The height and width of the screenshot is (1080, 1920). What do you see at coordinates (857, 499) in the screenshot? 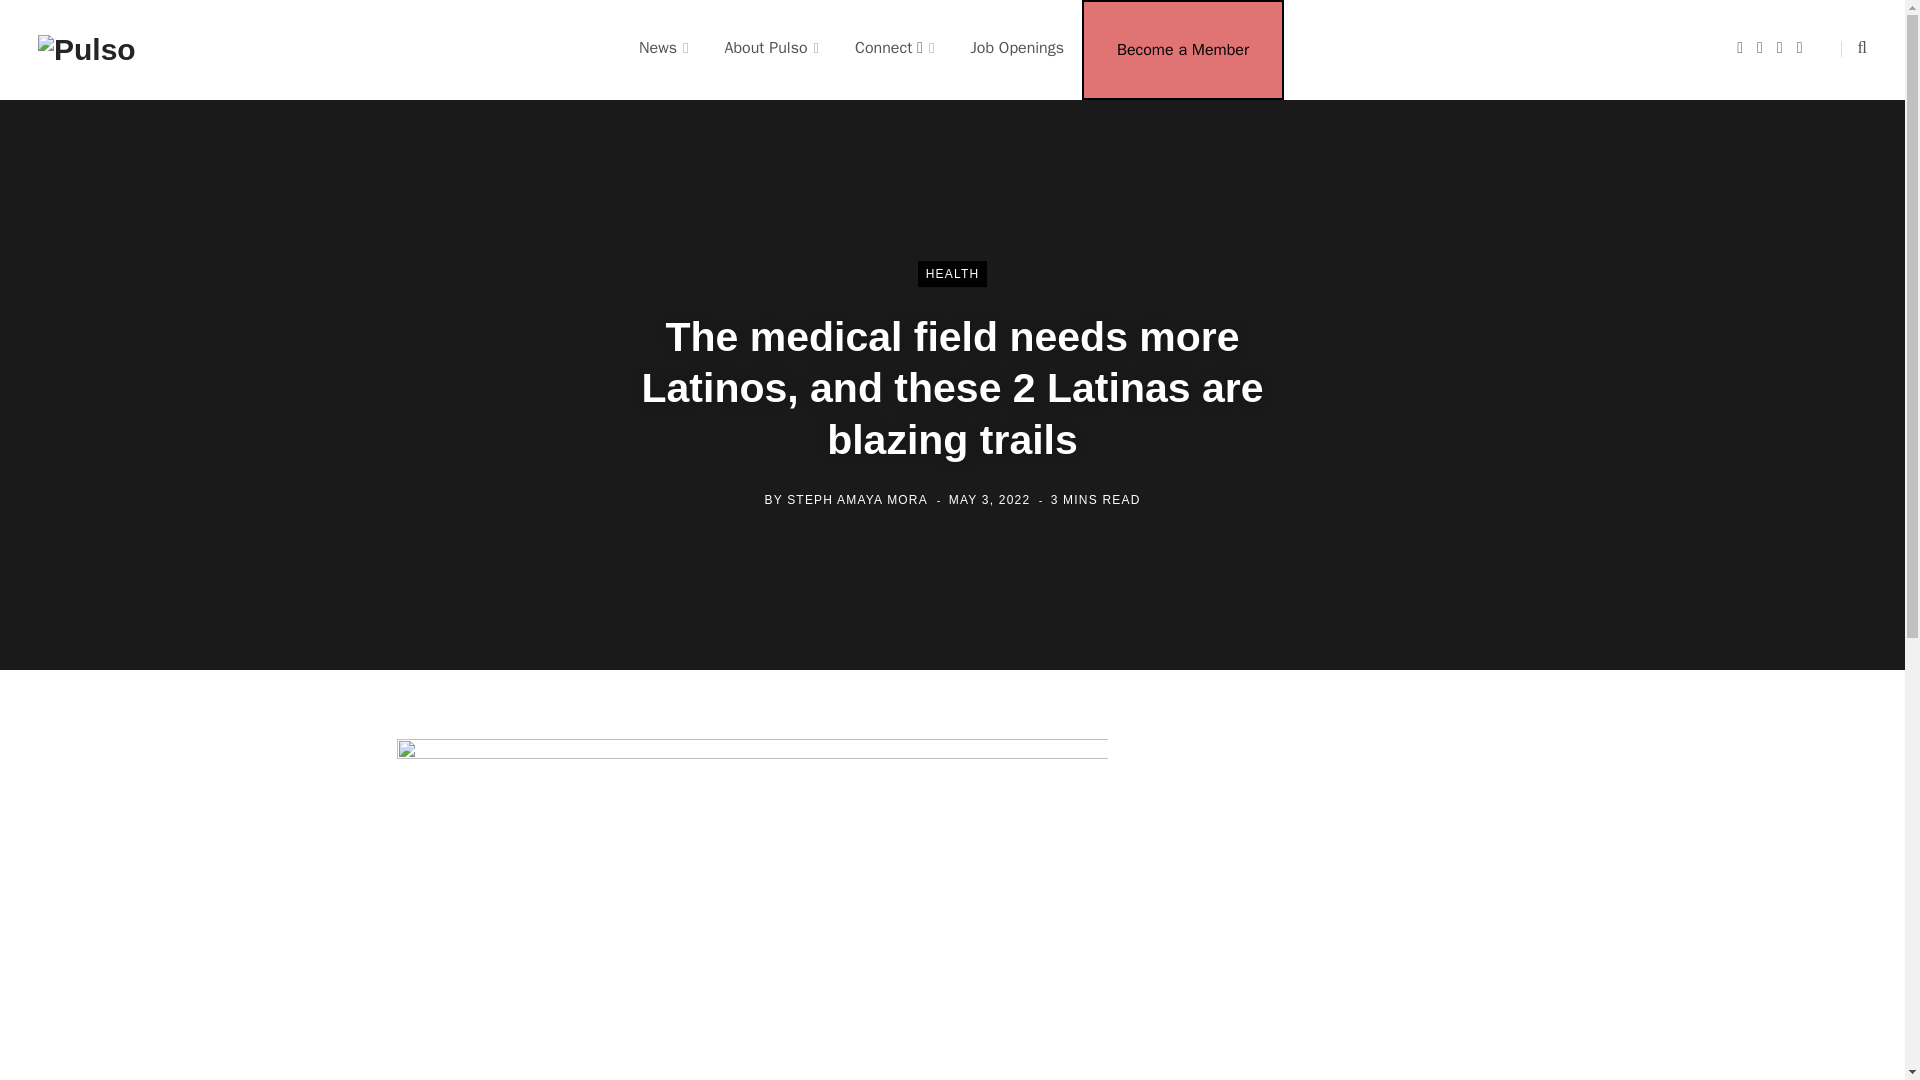
I see `STEPH AMAYA MORA` at bounding box center [857, 499].